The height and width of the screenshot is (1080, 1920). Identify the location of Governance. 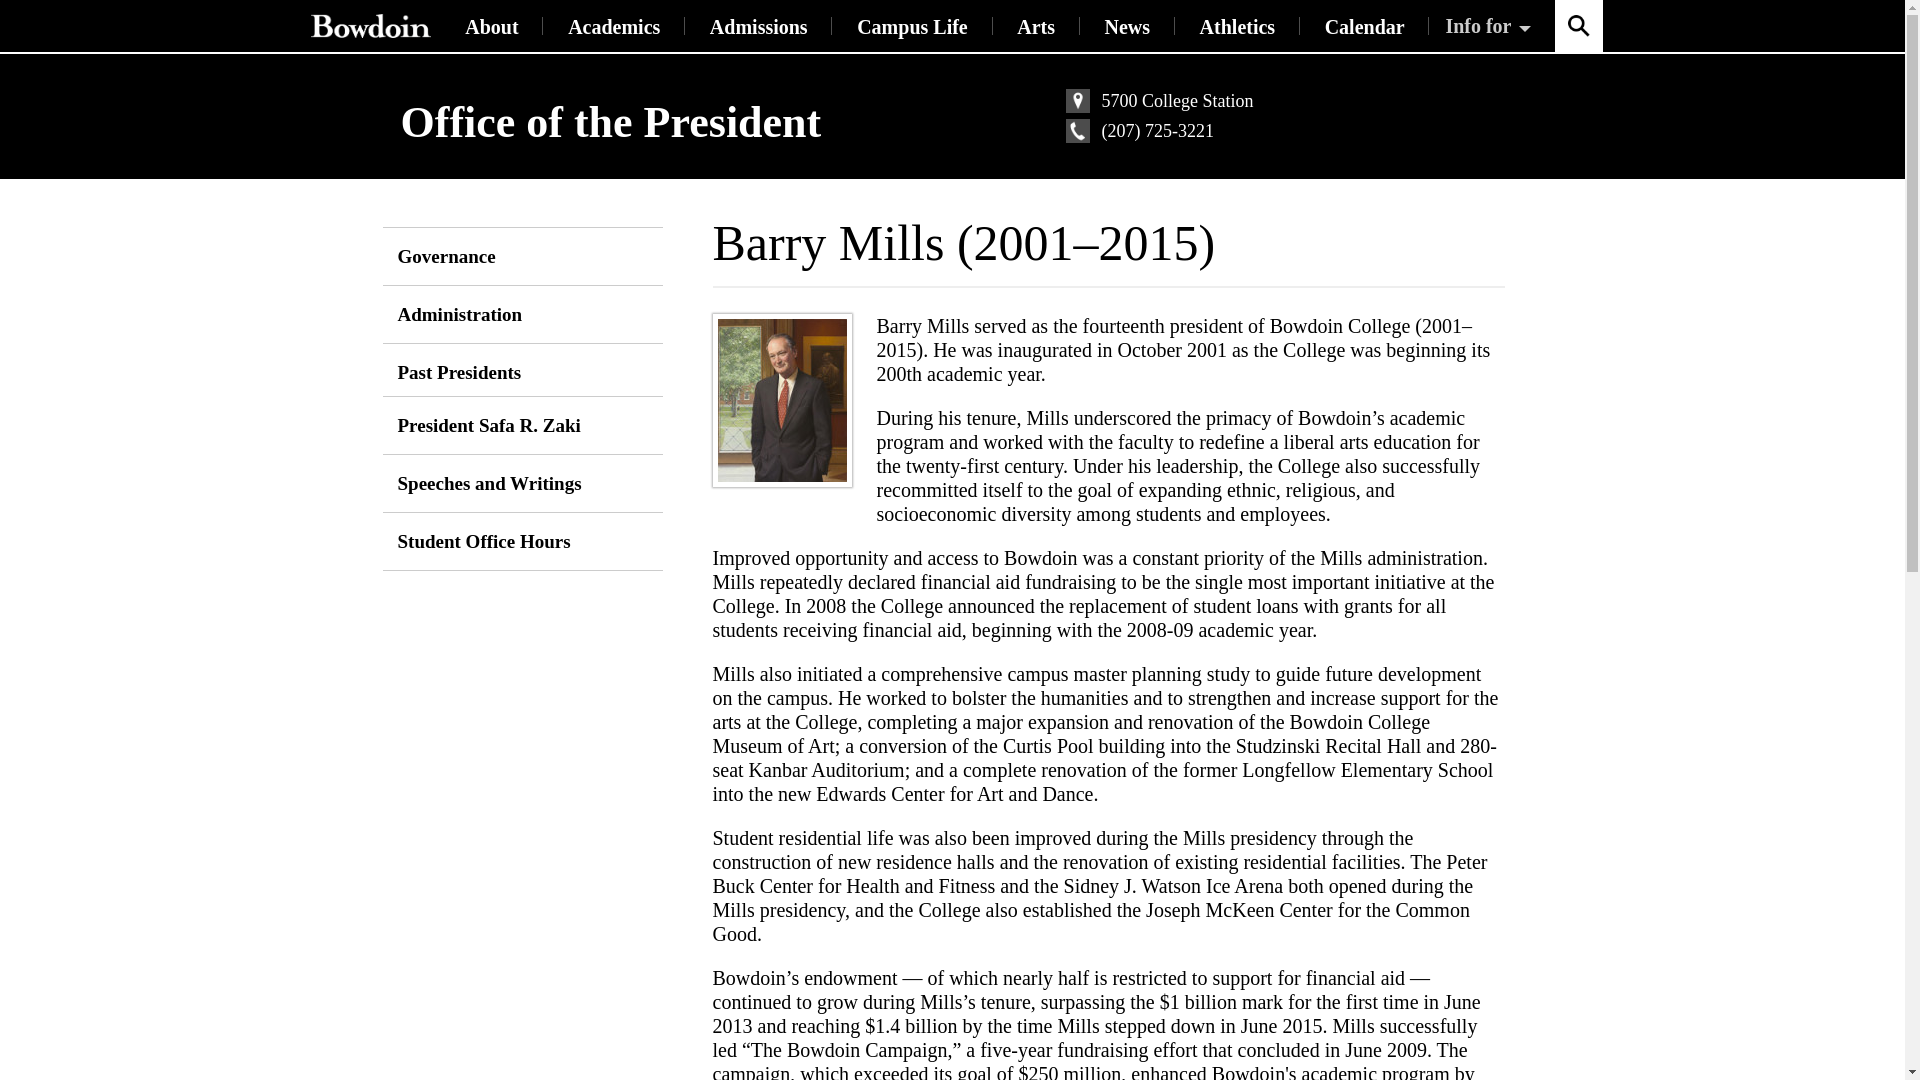
(517, 256).